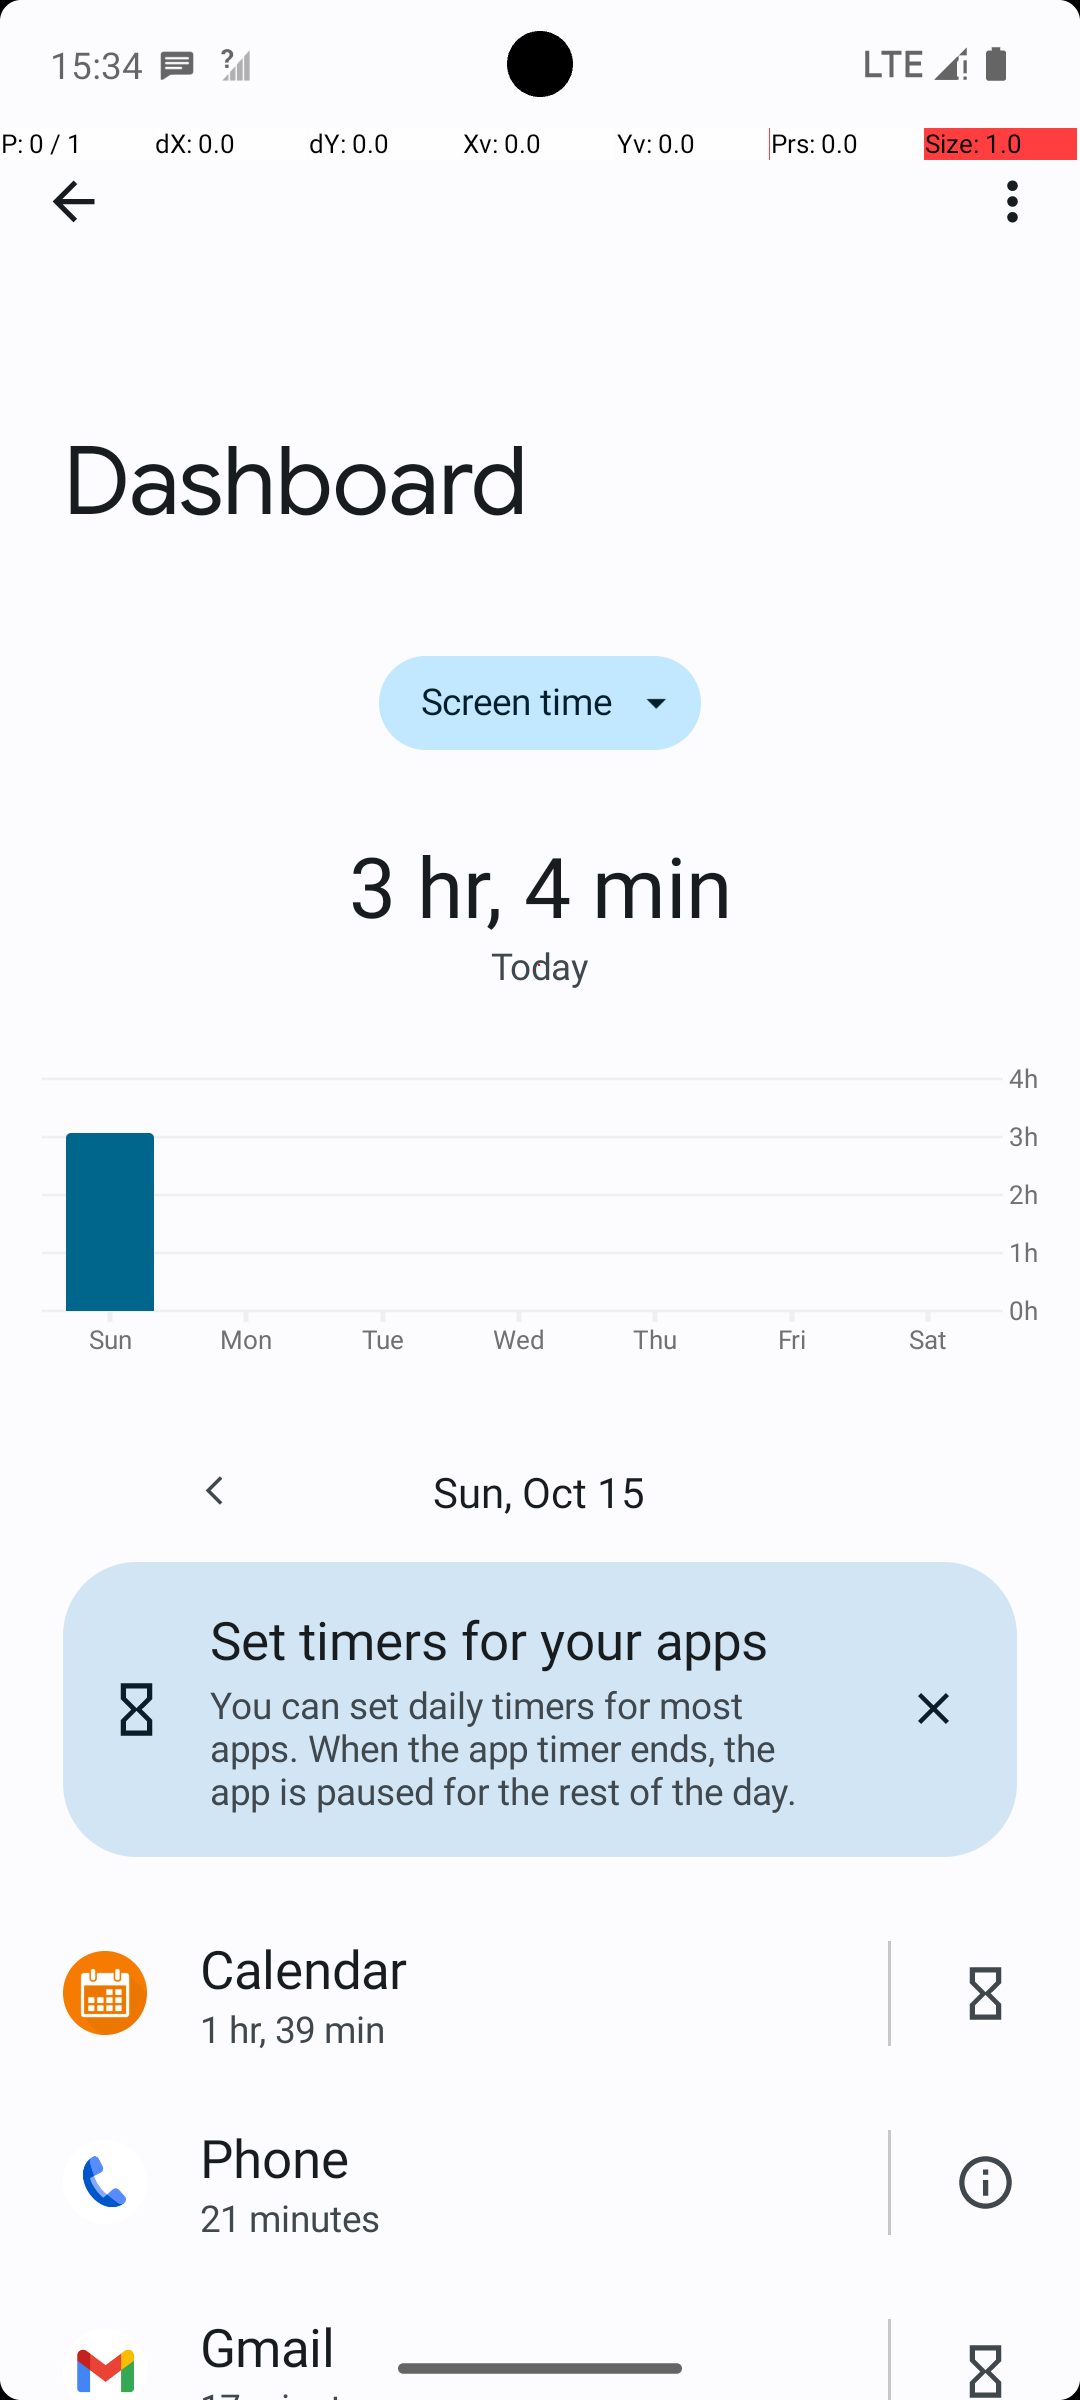 This screenshot has height=2400, width=1080. I want to click on Dashboard, so click(540, 299).